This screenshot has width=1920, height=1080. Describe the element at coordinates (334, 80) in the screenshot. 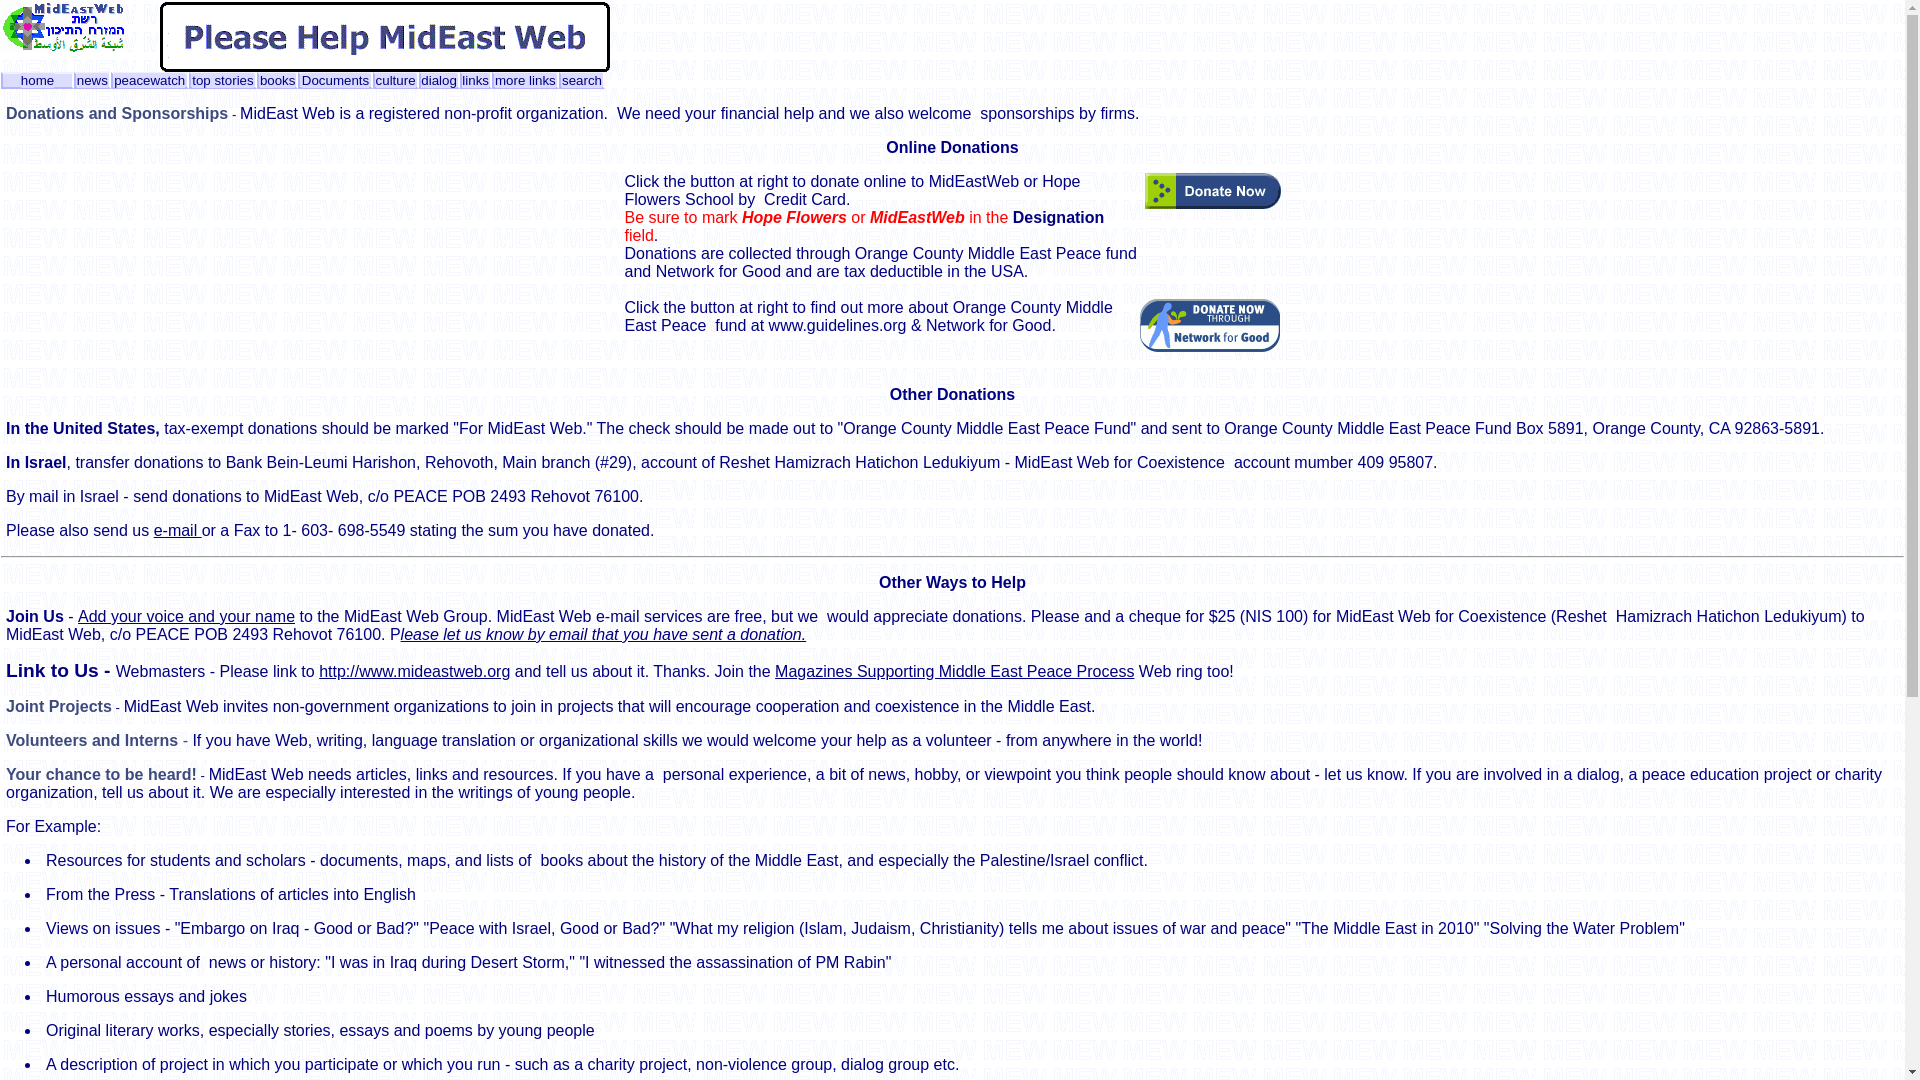

I see `Middle East Historical Documents` at that location.